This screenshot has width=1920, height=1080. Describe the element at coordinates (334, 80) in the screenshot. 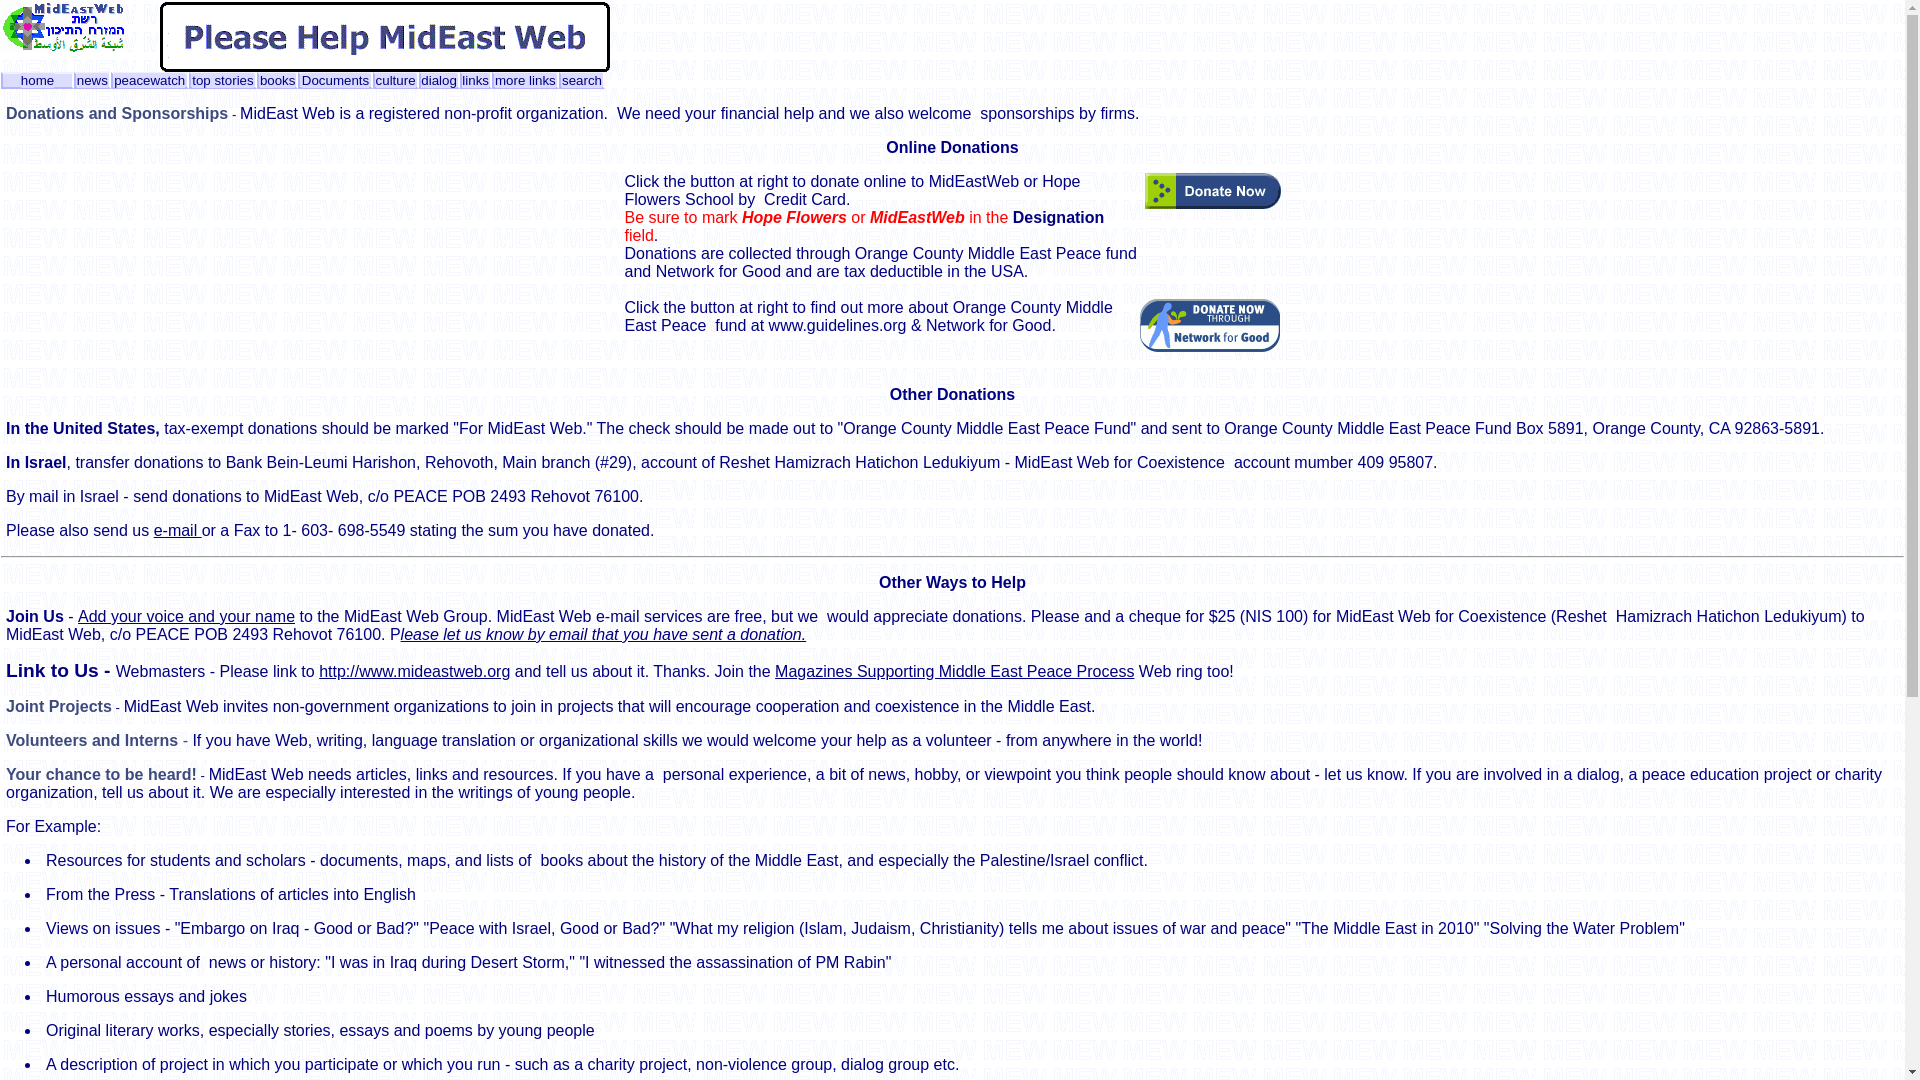

I see `Middle East Historical Documents` at that location.